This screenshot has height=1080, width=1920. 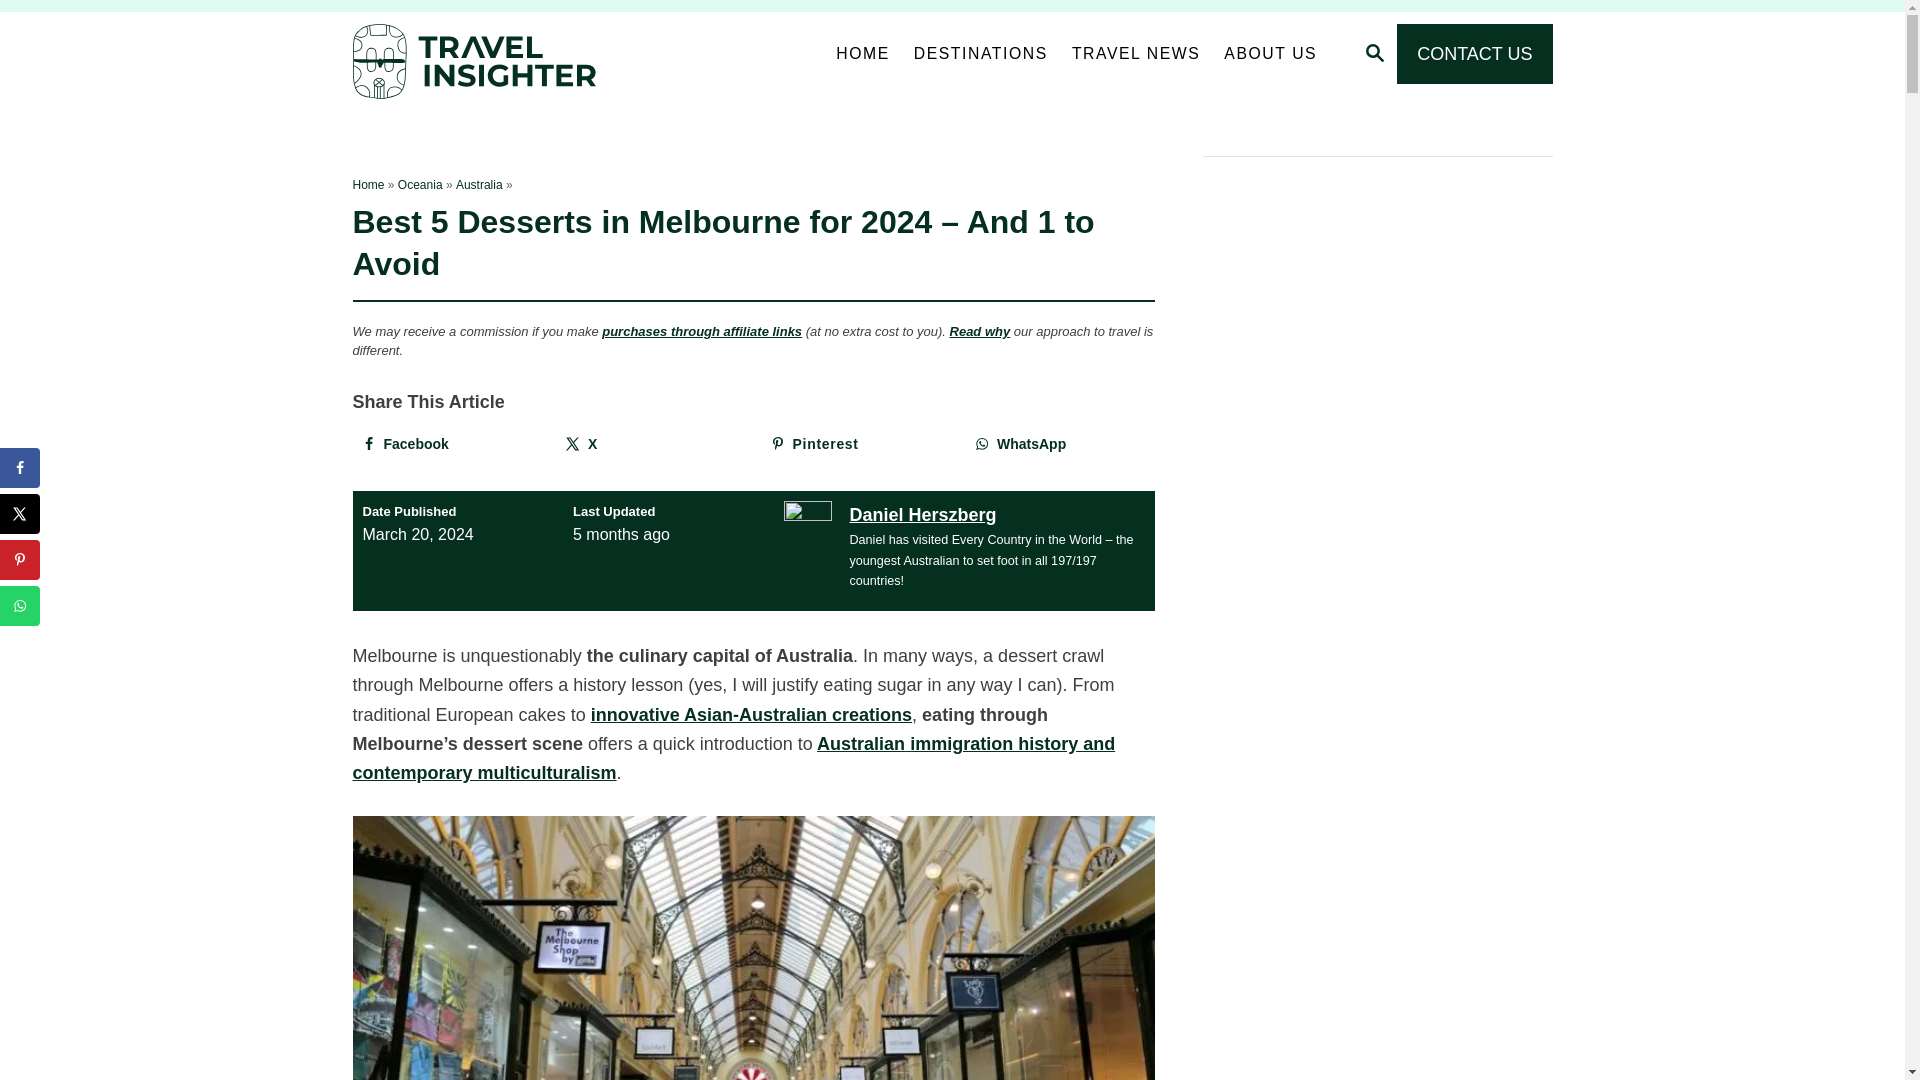 What do you see at coordinates (420, 185) in the screenshot?
I see `Oceania` at bounding box center [420, 185].